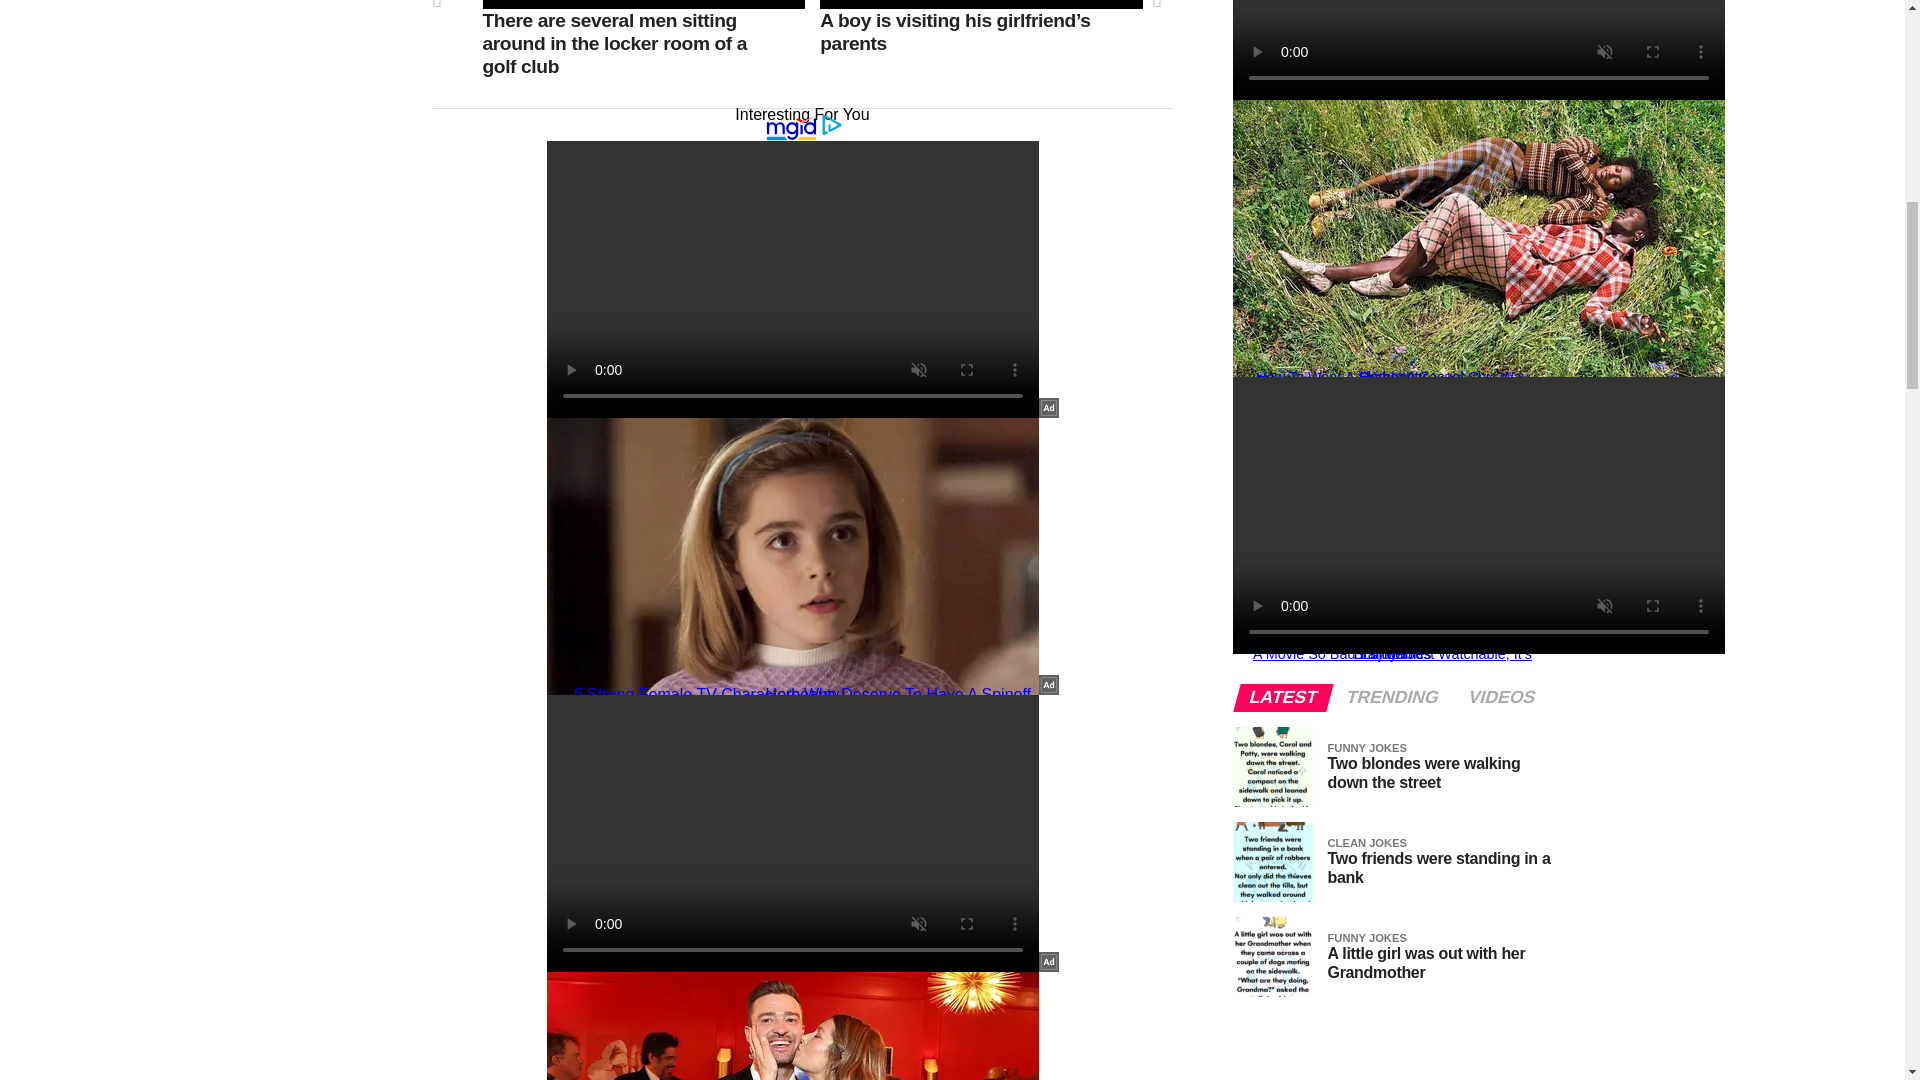 Image resolution: width=1920 pixels, height=1080 pixels. What do you see at coordinates (1283, 698) in the screenshot?
I see `LATEST` at bounding box center [1283, 698].